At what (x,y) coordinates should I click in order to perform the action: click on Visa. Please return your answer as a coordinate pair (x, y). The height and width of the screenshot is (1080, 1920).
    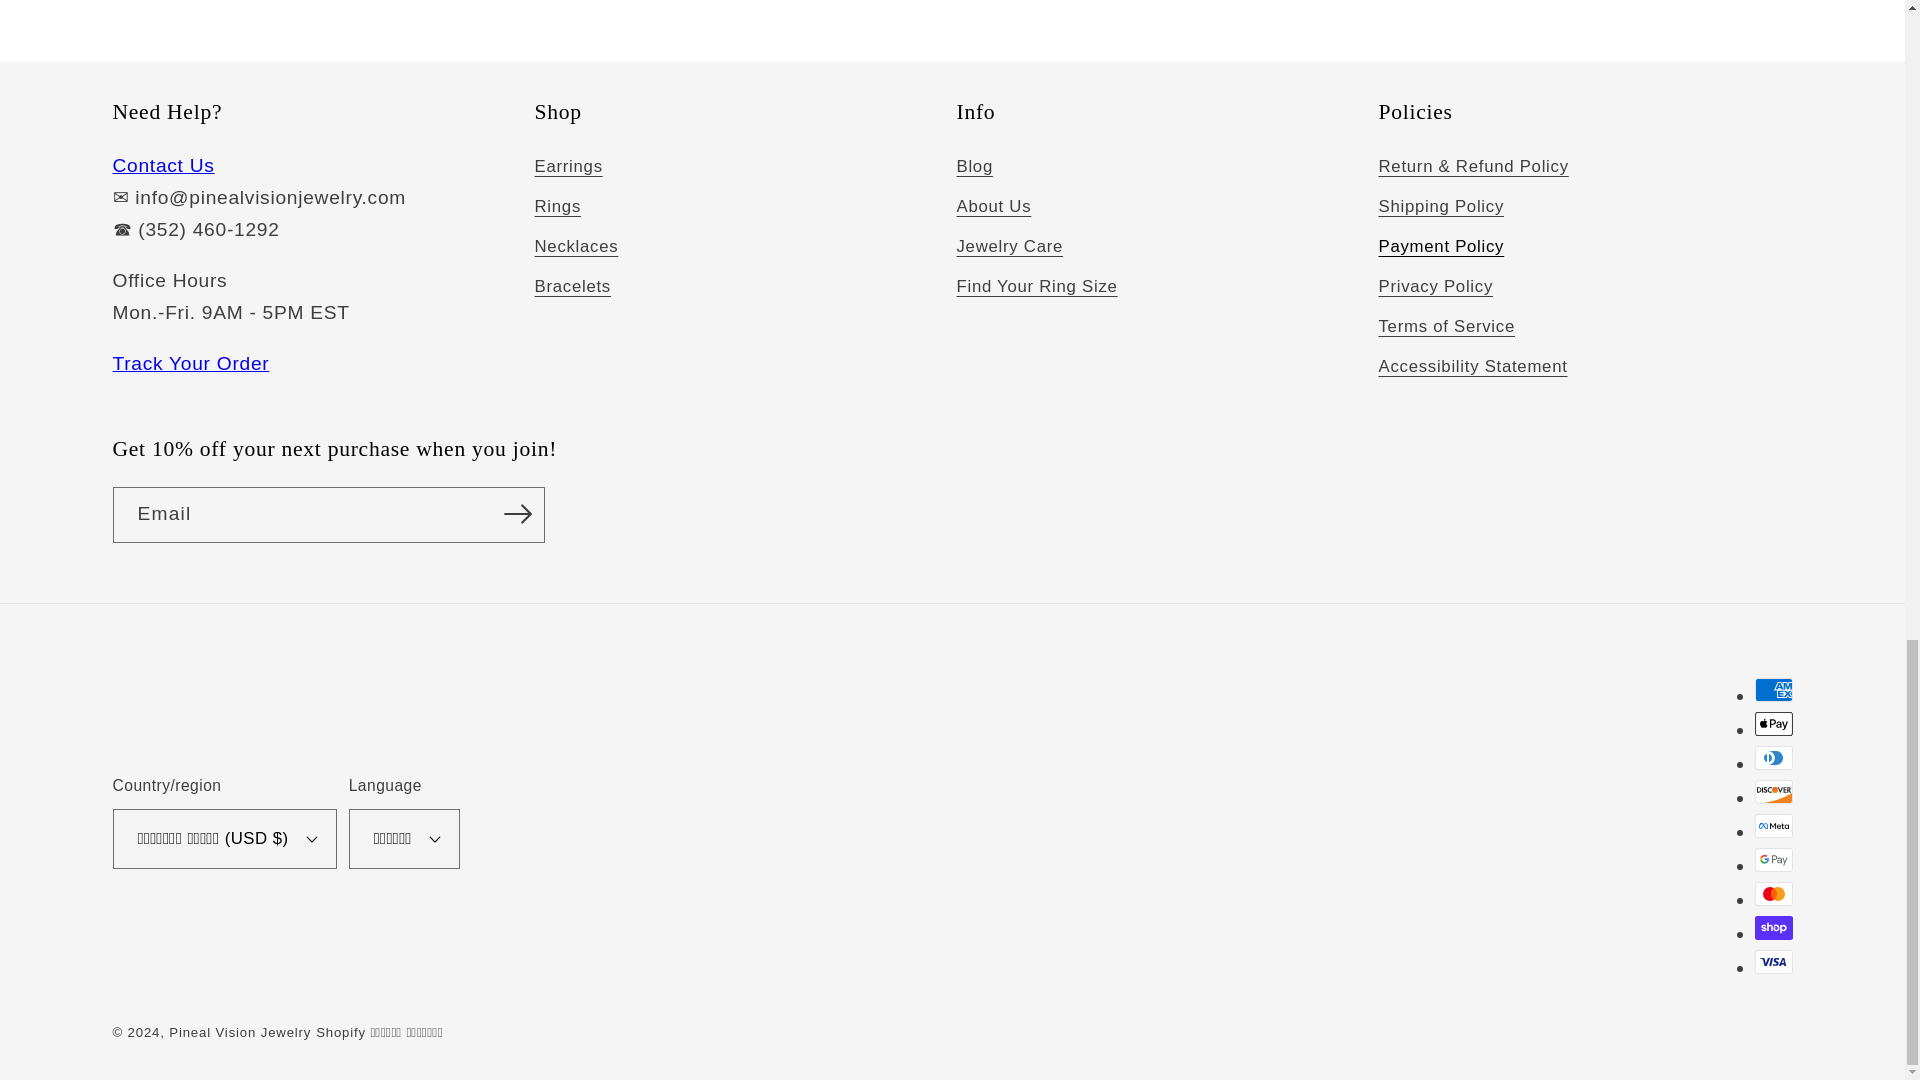
    Looking at the image, I should click on (1772, 962).